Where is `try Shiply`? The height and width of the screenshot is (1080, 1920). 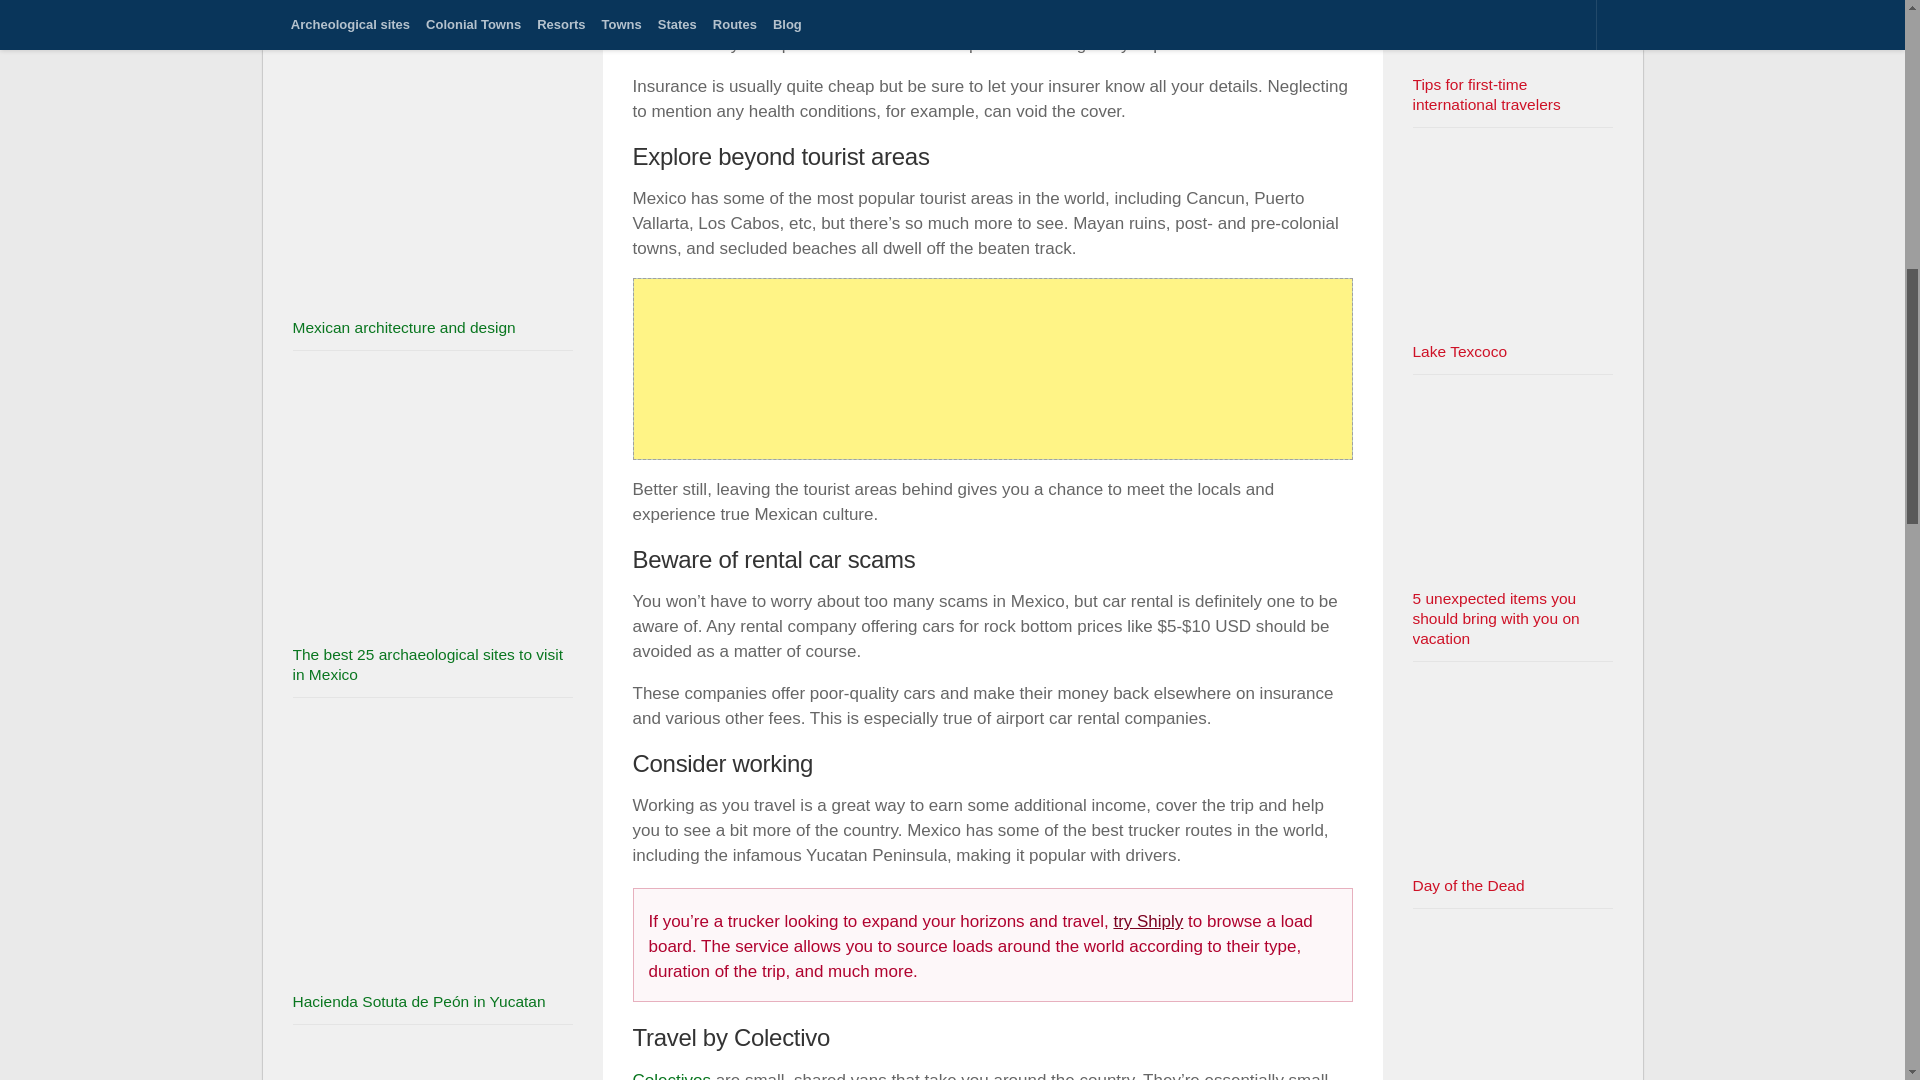 try Shiply is located at coordinates (1148, 920).